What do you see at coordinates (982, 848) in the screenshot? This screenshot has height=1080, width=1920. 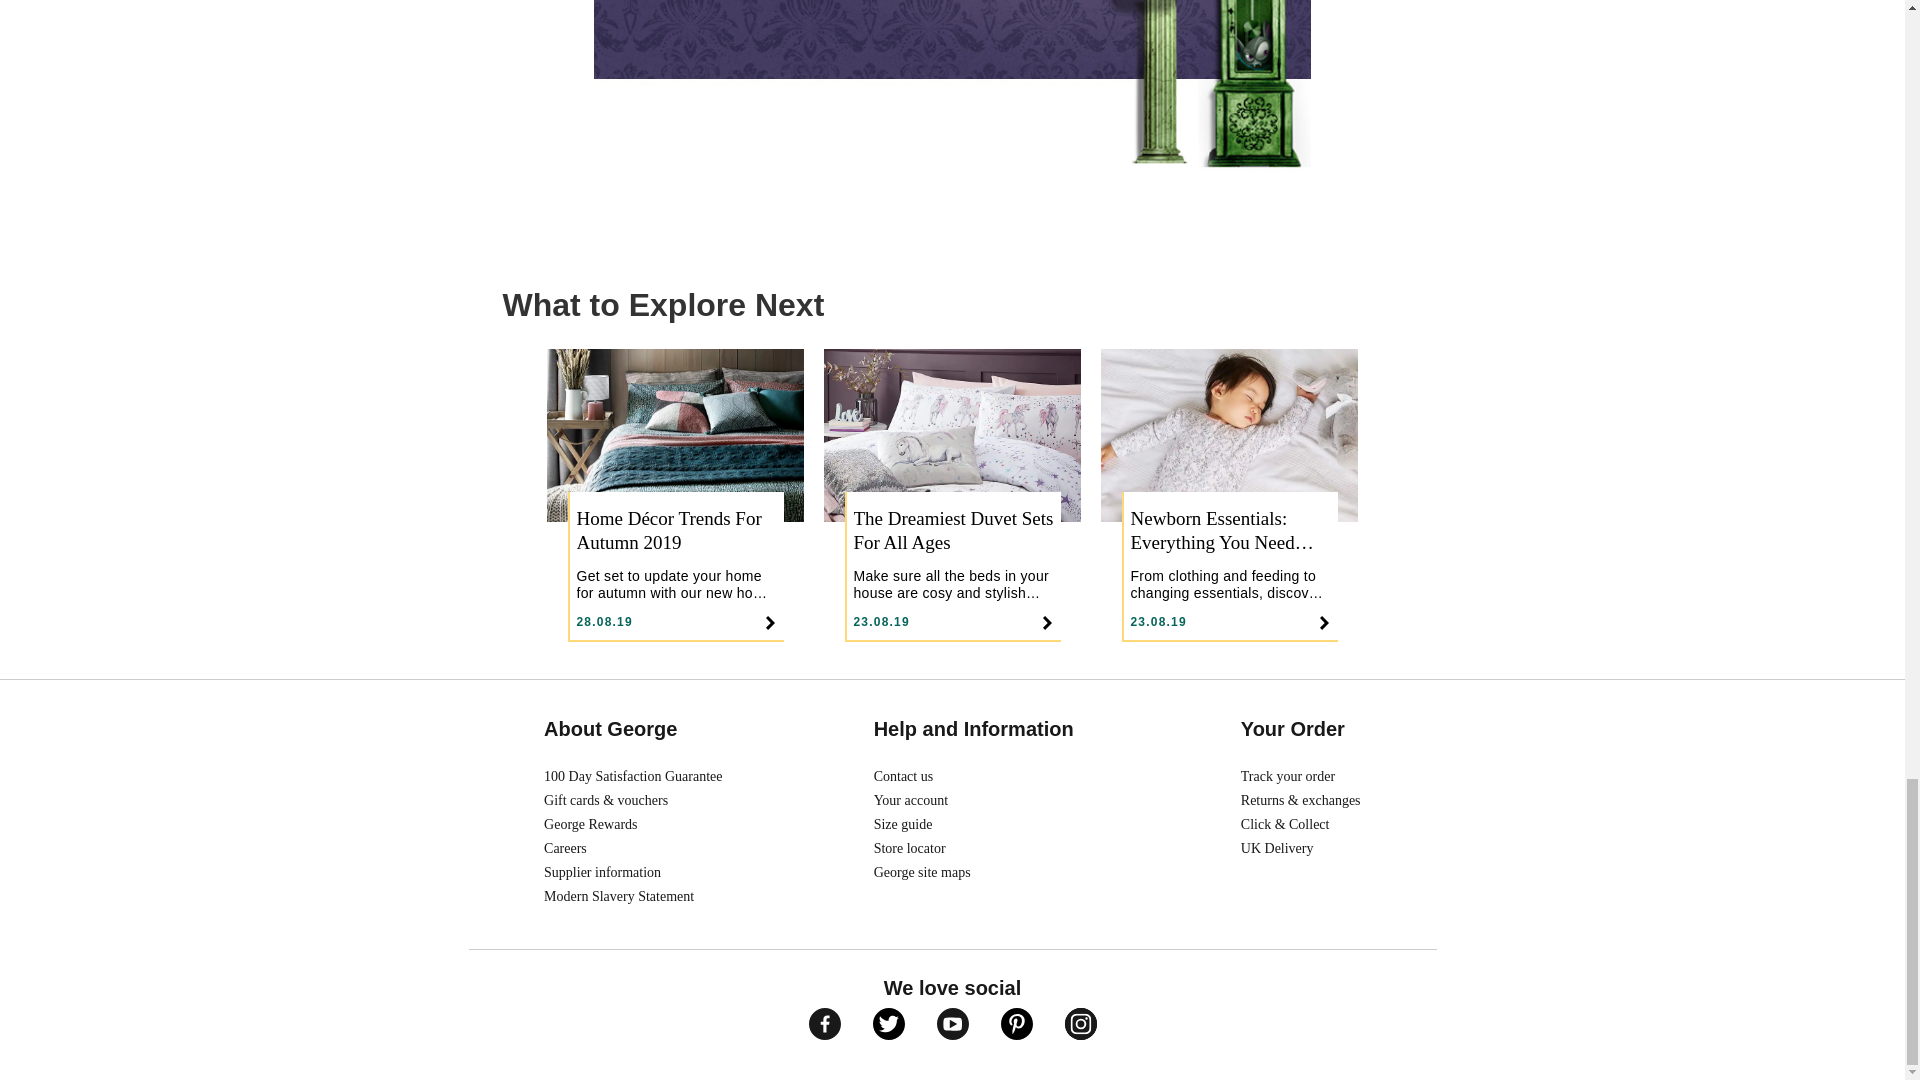 I see `Store locator` at bounding box center [982, 848].